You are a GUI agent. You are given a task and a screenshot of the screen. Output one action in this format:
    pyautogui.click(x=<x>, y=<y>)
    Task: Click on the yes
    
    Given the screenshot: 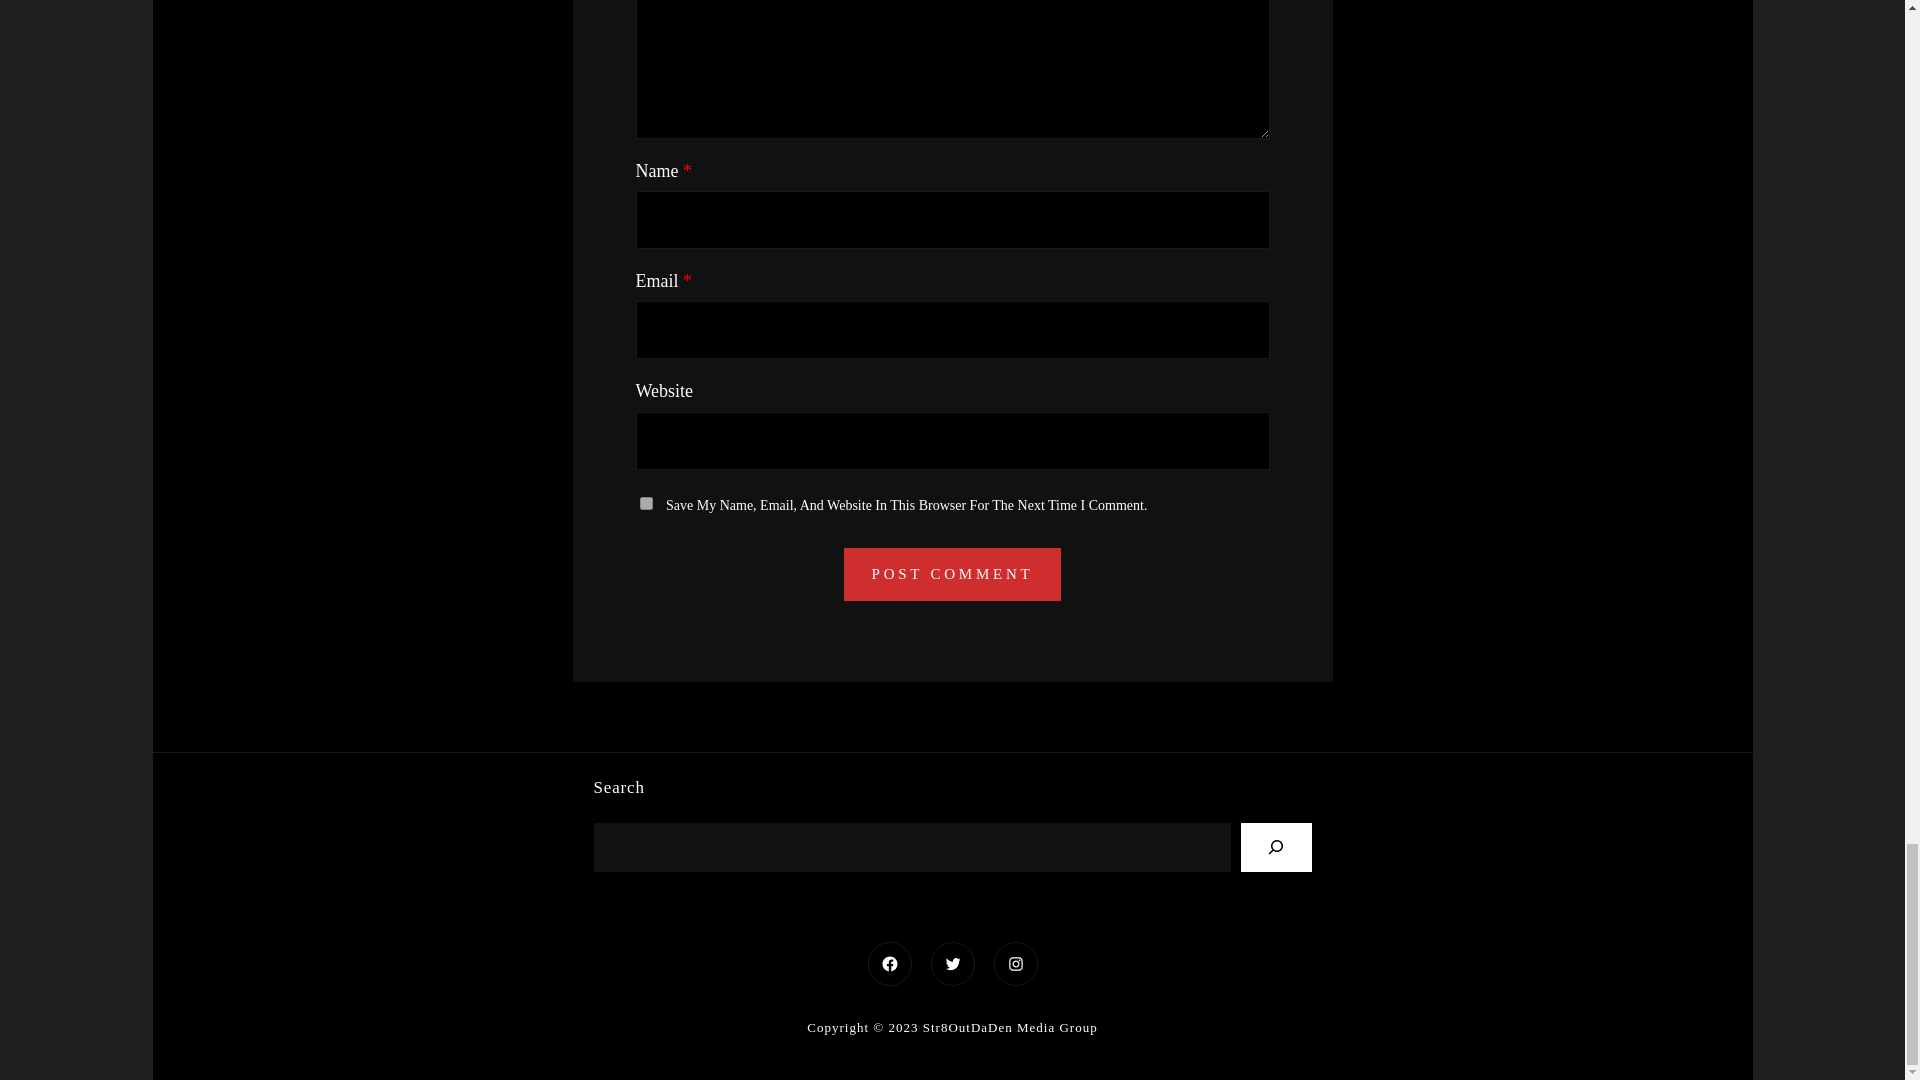 What is the action you would take?
    pyautogui.click(x=646, y=502)
    